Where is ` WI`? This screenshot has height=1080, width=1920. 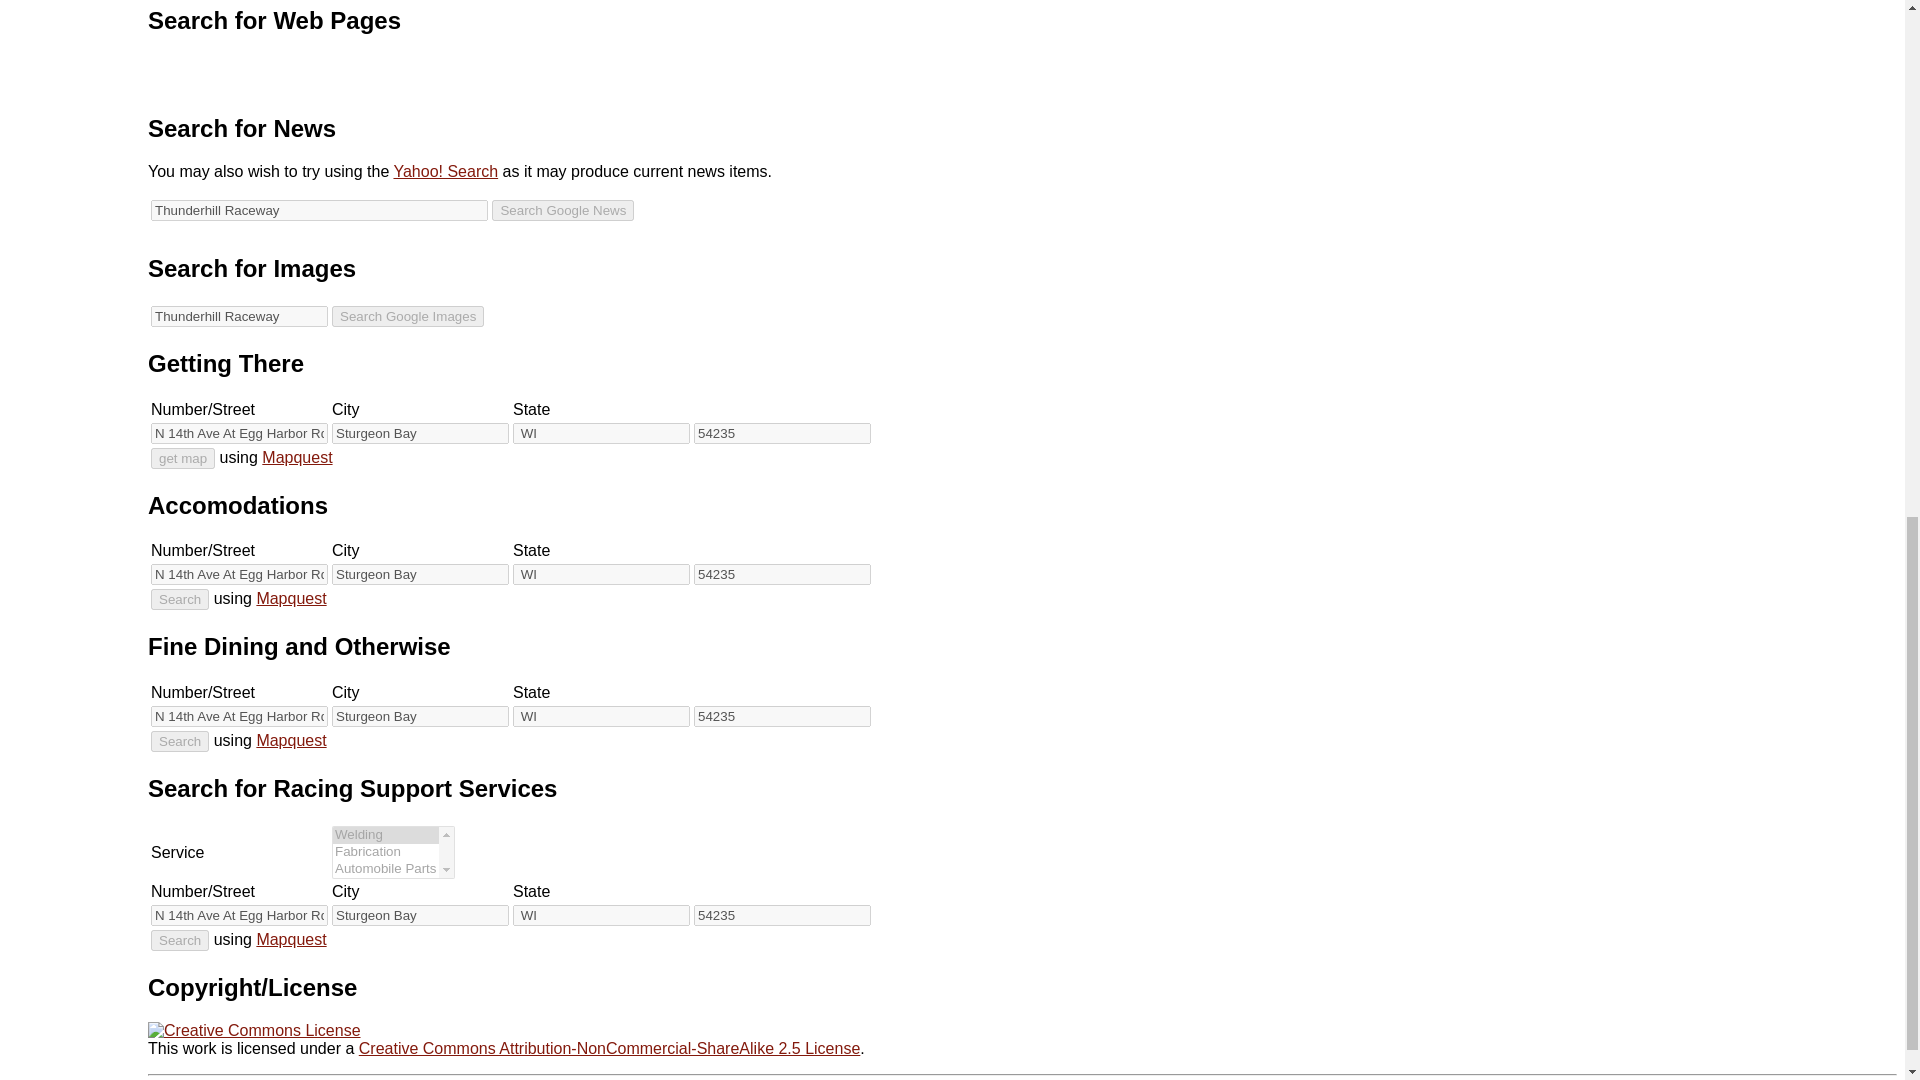  WI is located at coordinates (600, 574).